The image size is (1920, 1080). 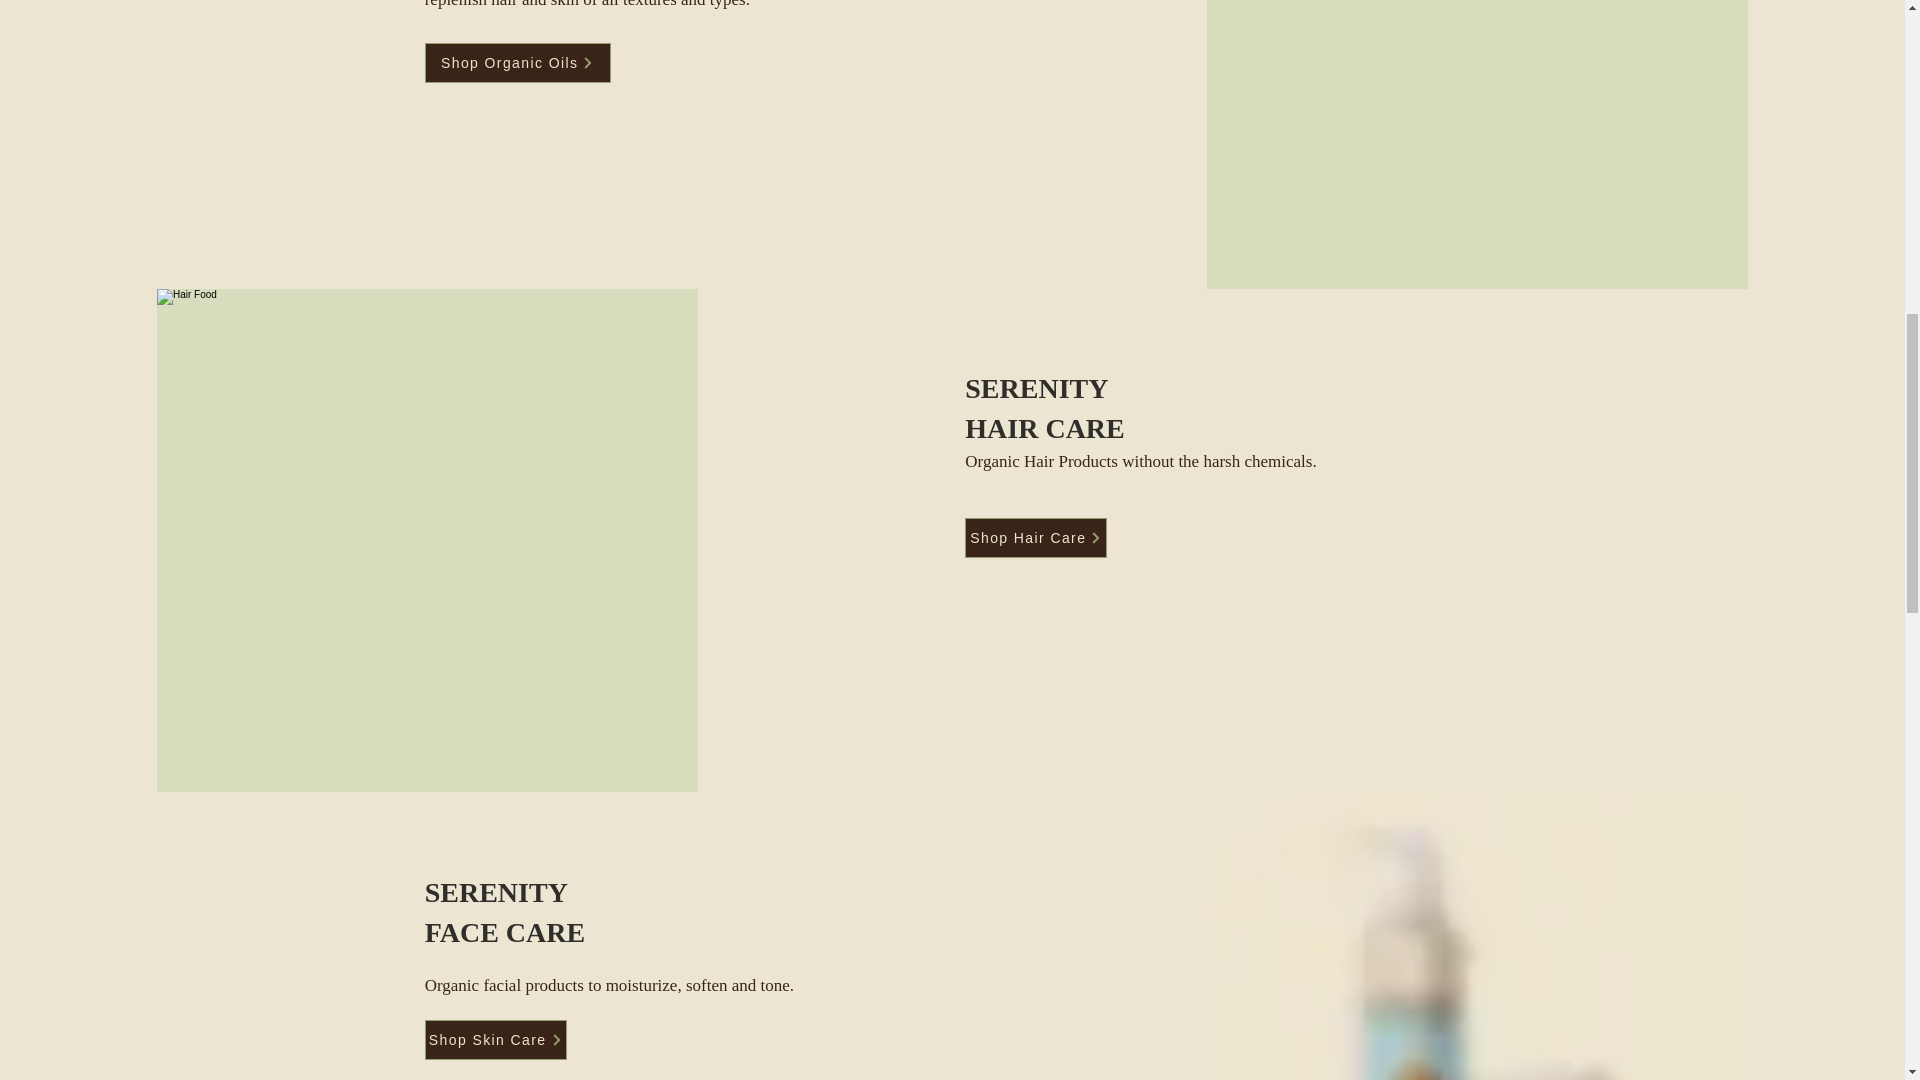 I want to click on Shop Hair Care, so click(x=1036, y=538).